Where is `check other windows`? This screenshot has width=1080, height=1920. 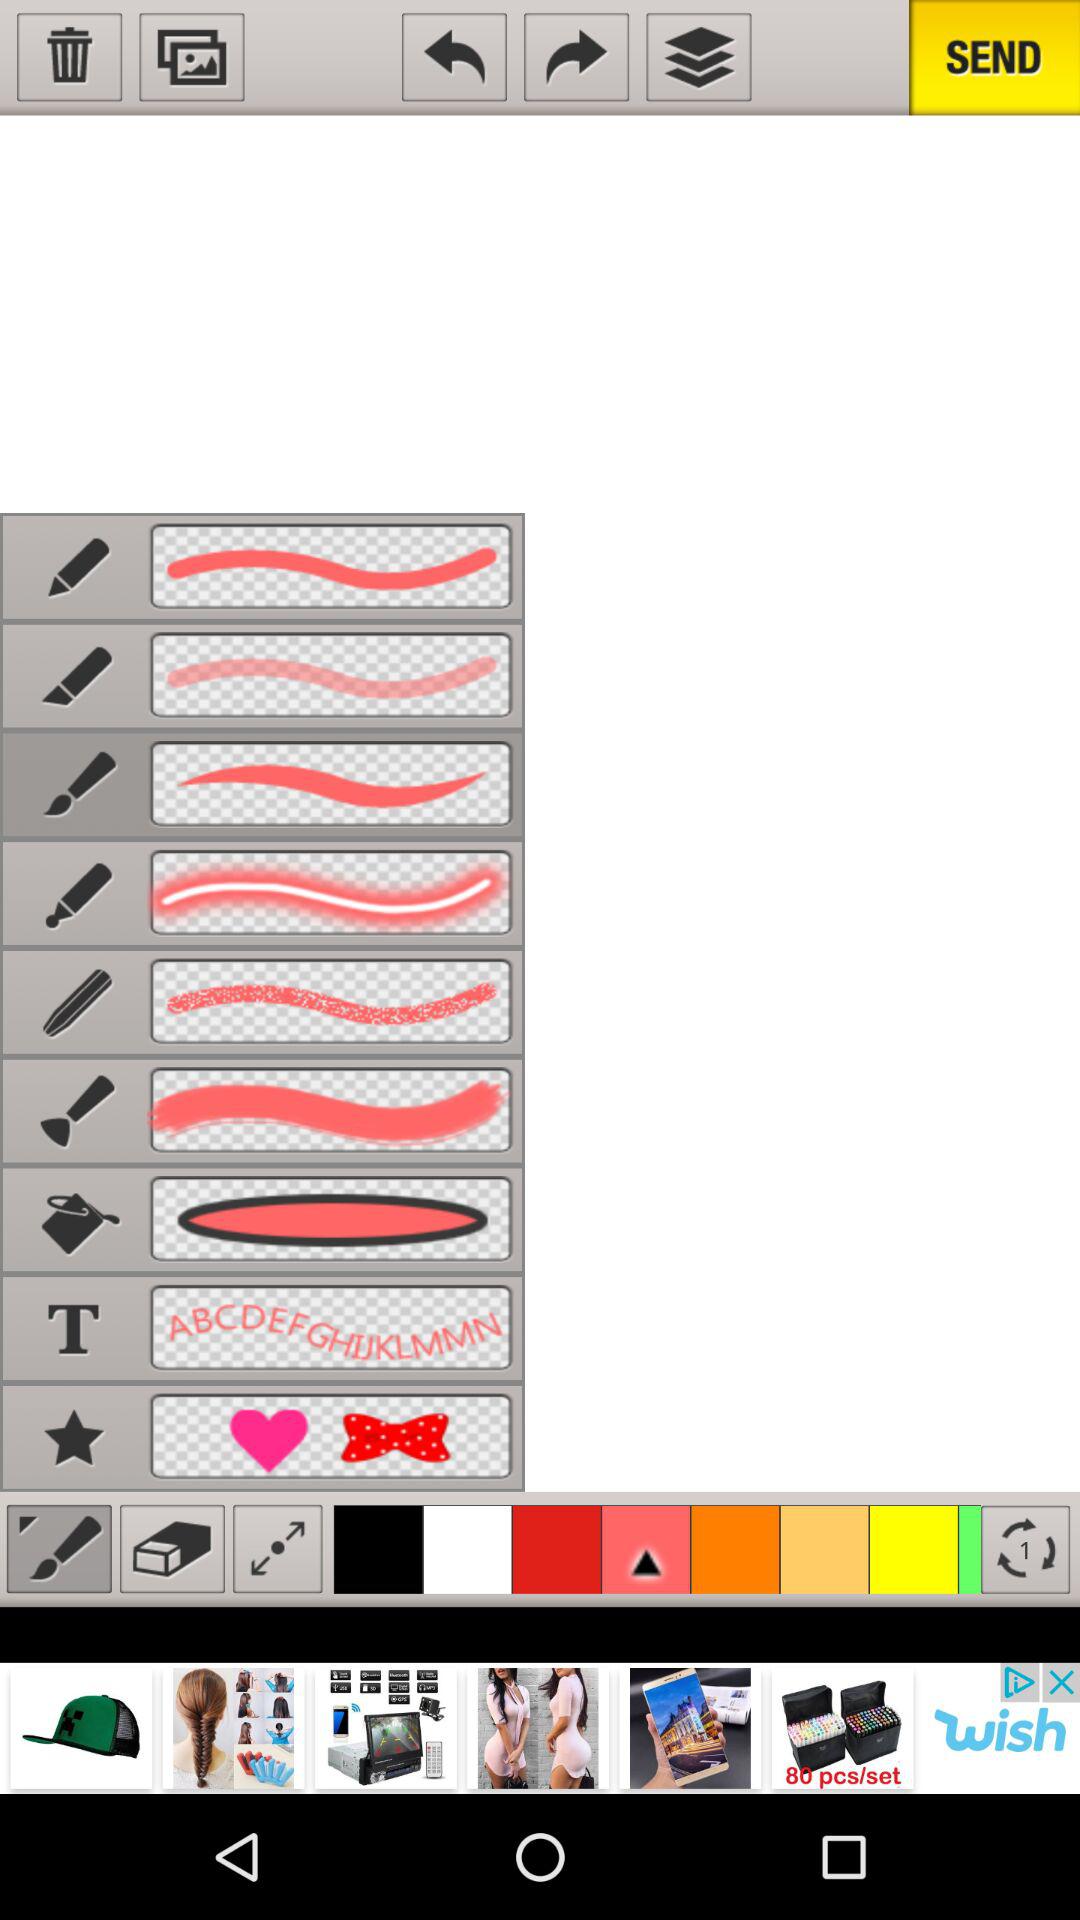 check other windows is located at coordinates (698, 57).